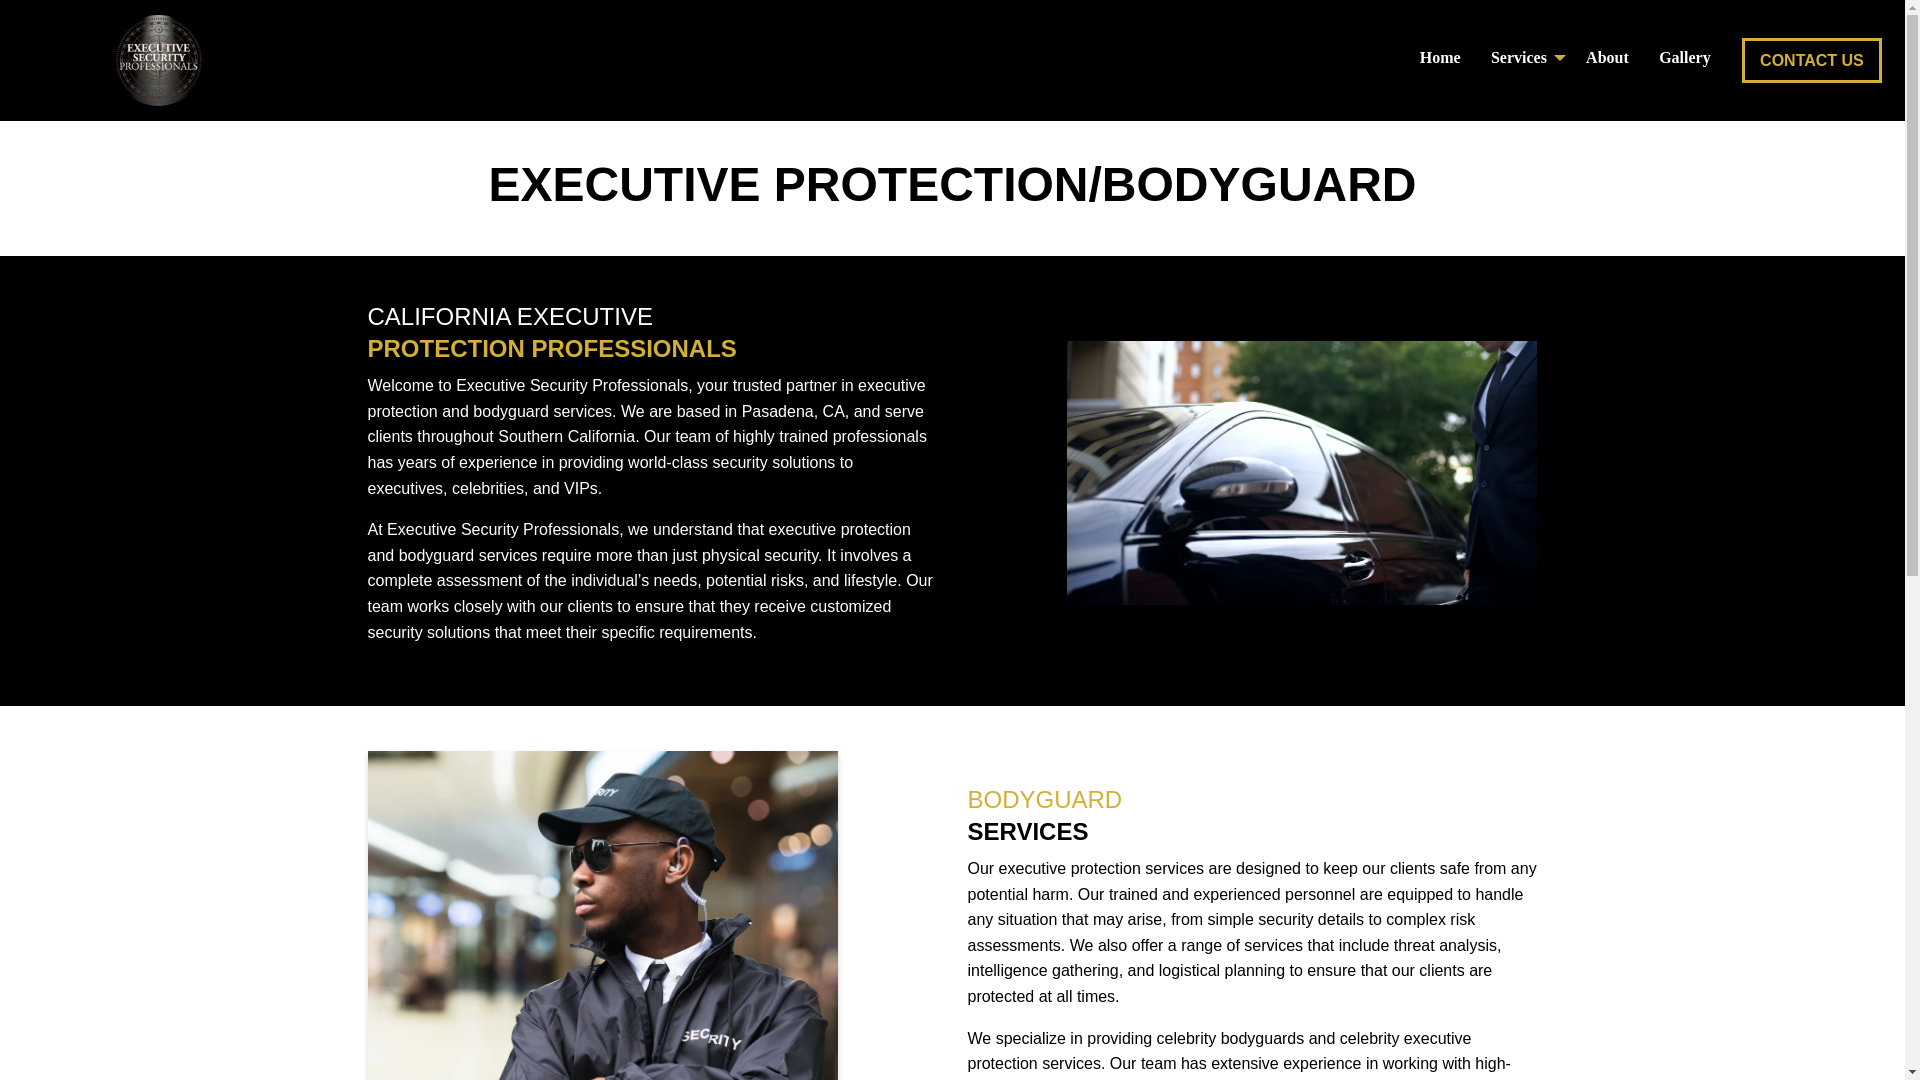  What do you see at coordinates (1606, 56) in the screenshot?
I see `About` at bounding box center [1606, 56].